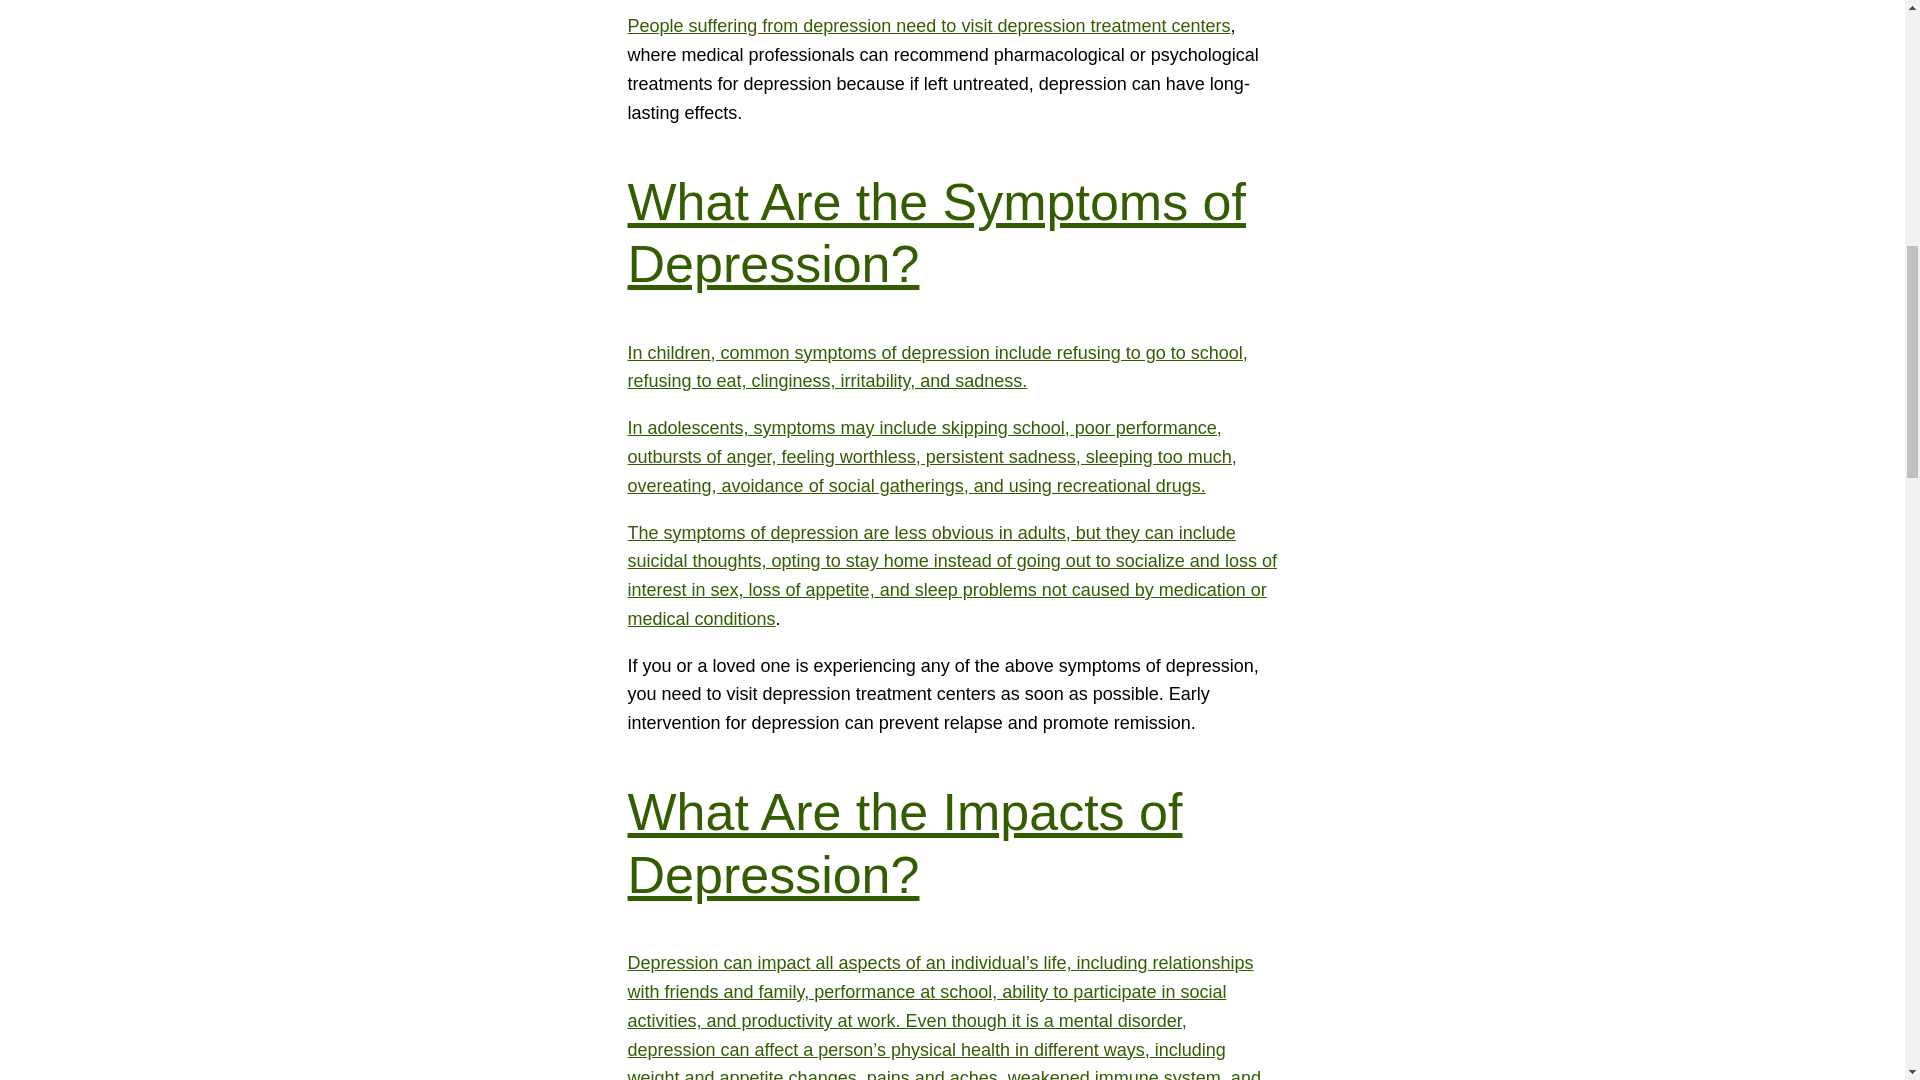 The width and height of the screenshot is (1920, 1080). Describe the element at coordinates (812, 26) in the screenshot. I see `People suffering from depression need to visit` at that location.